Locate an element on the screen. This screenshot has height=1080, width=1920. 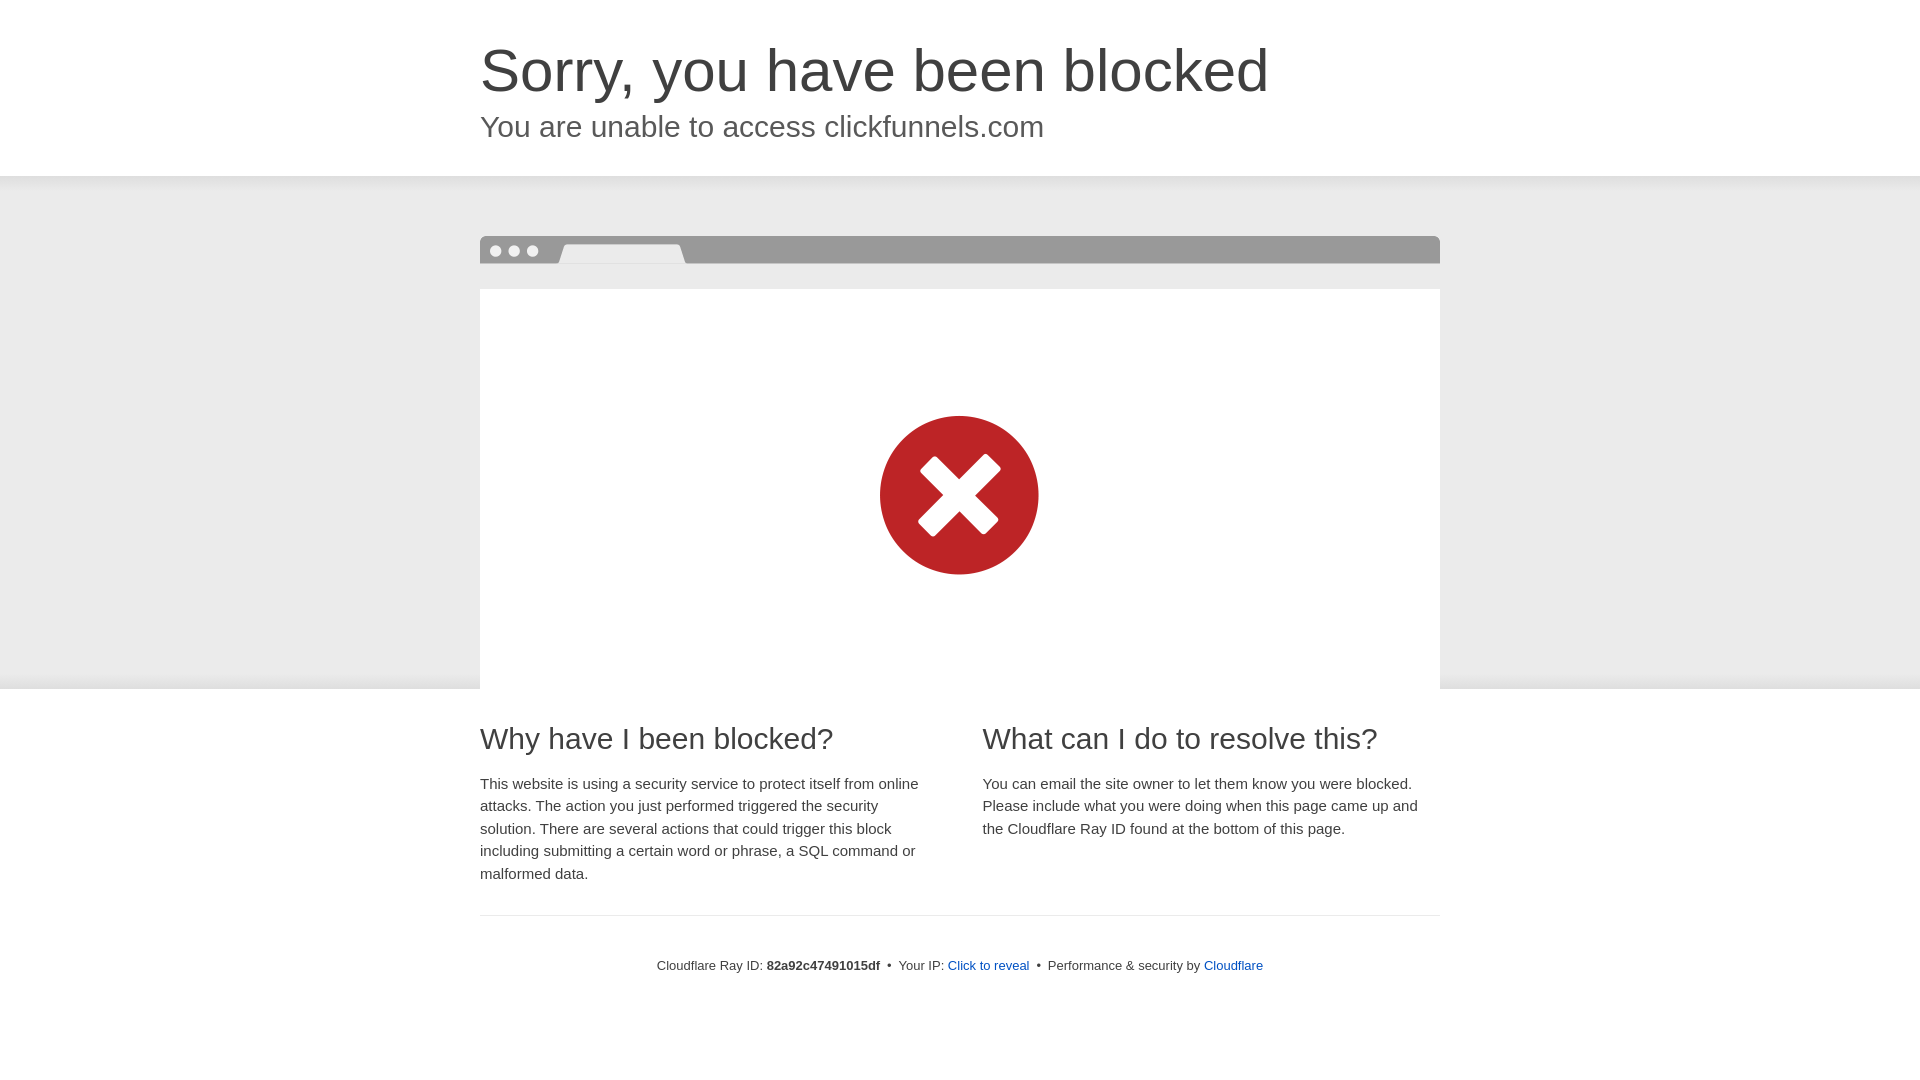
Cloudflare is located at coordinates (1234, 966).